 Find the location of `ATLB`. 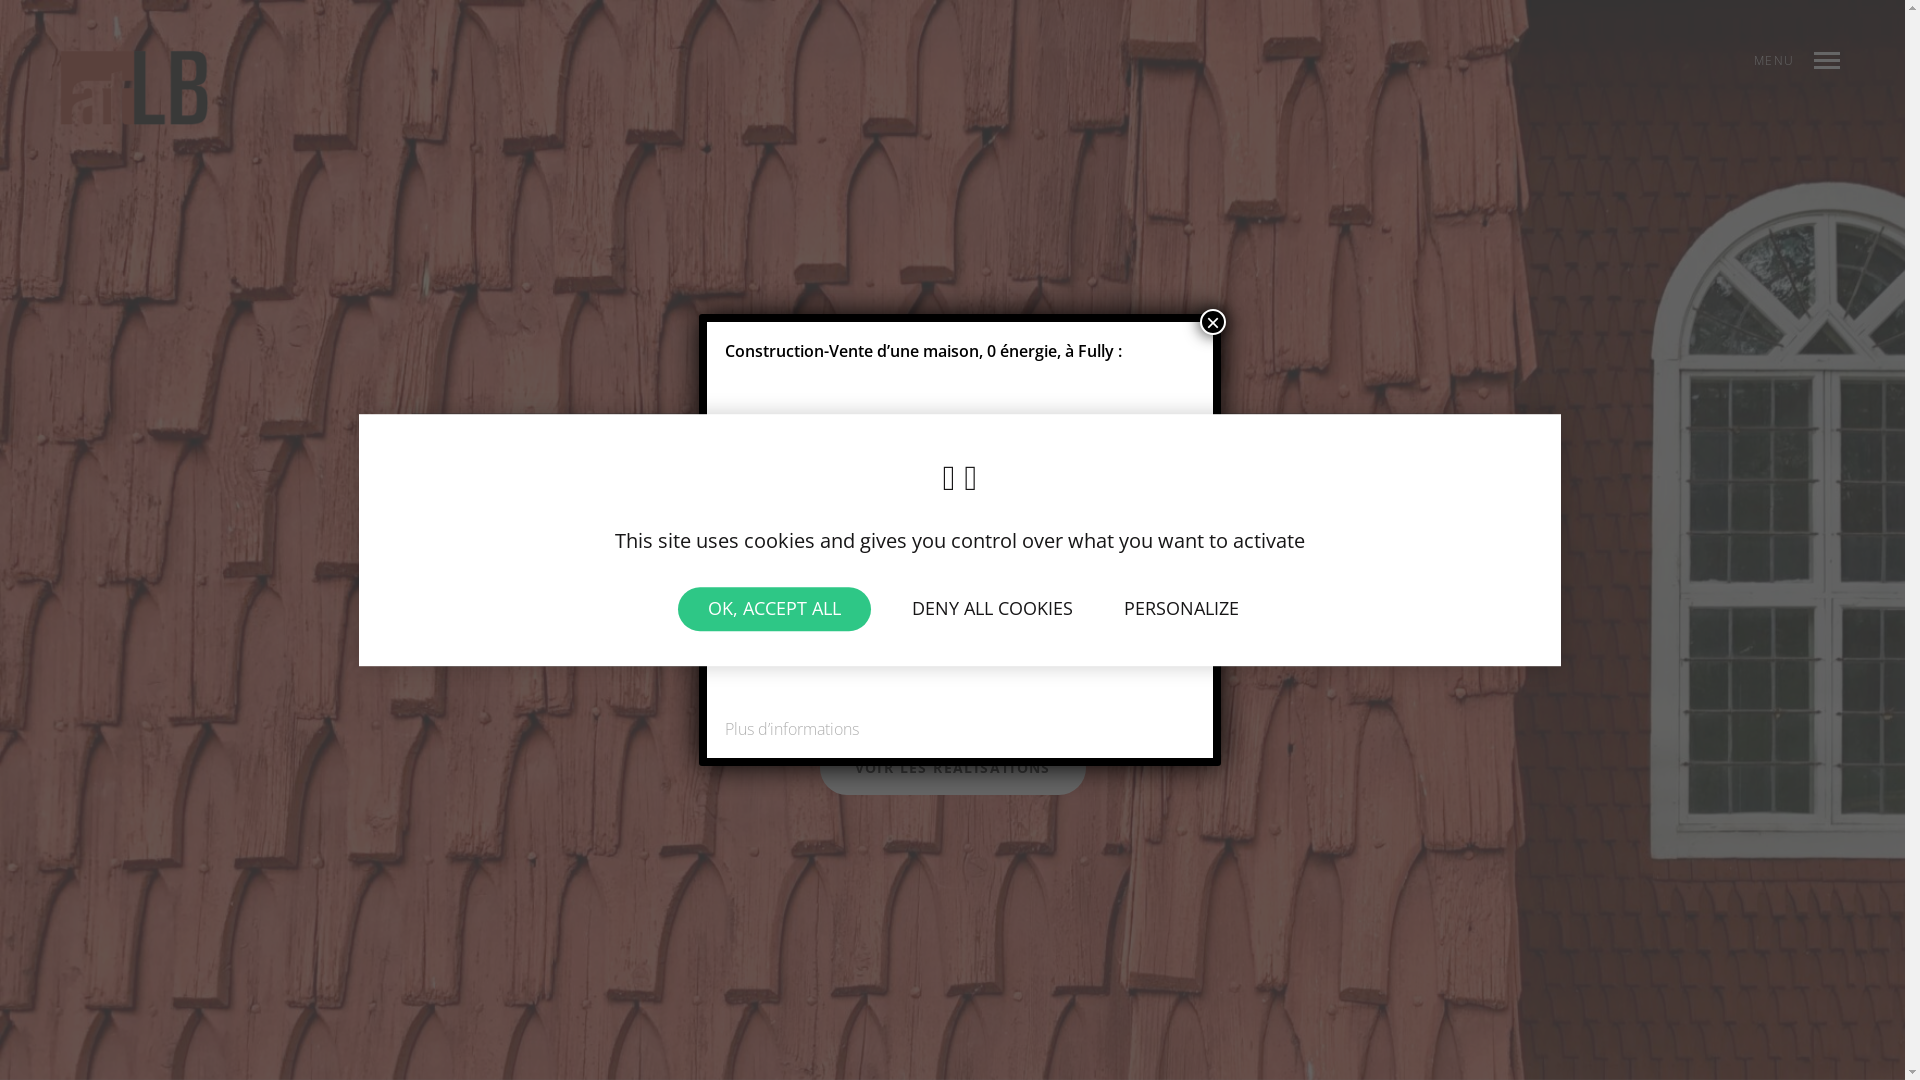

ATLB is located at coordinates (134, 88).